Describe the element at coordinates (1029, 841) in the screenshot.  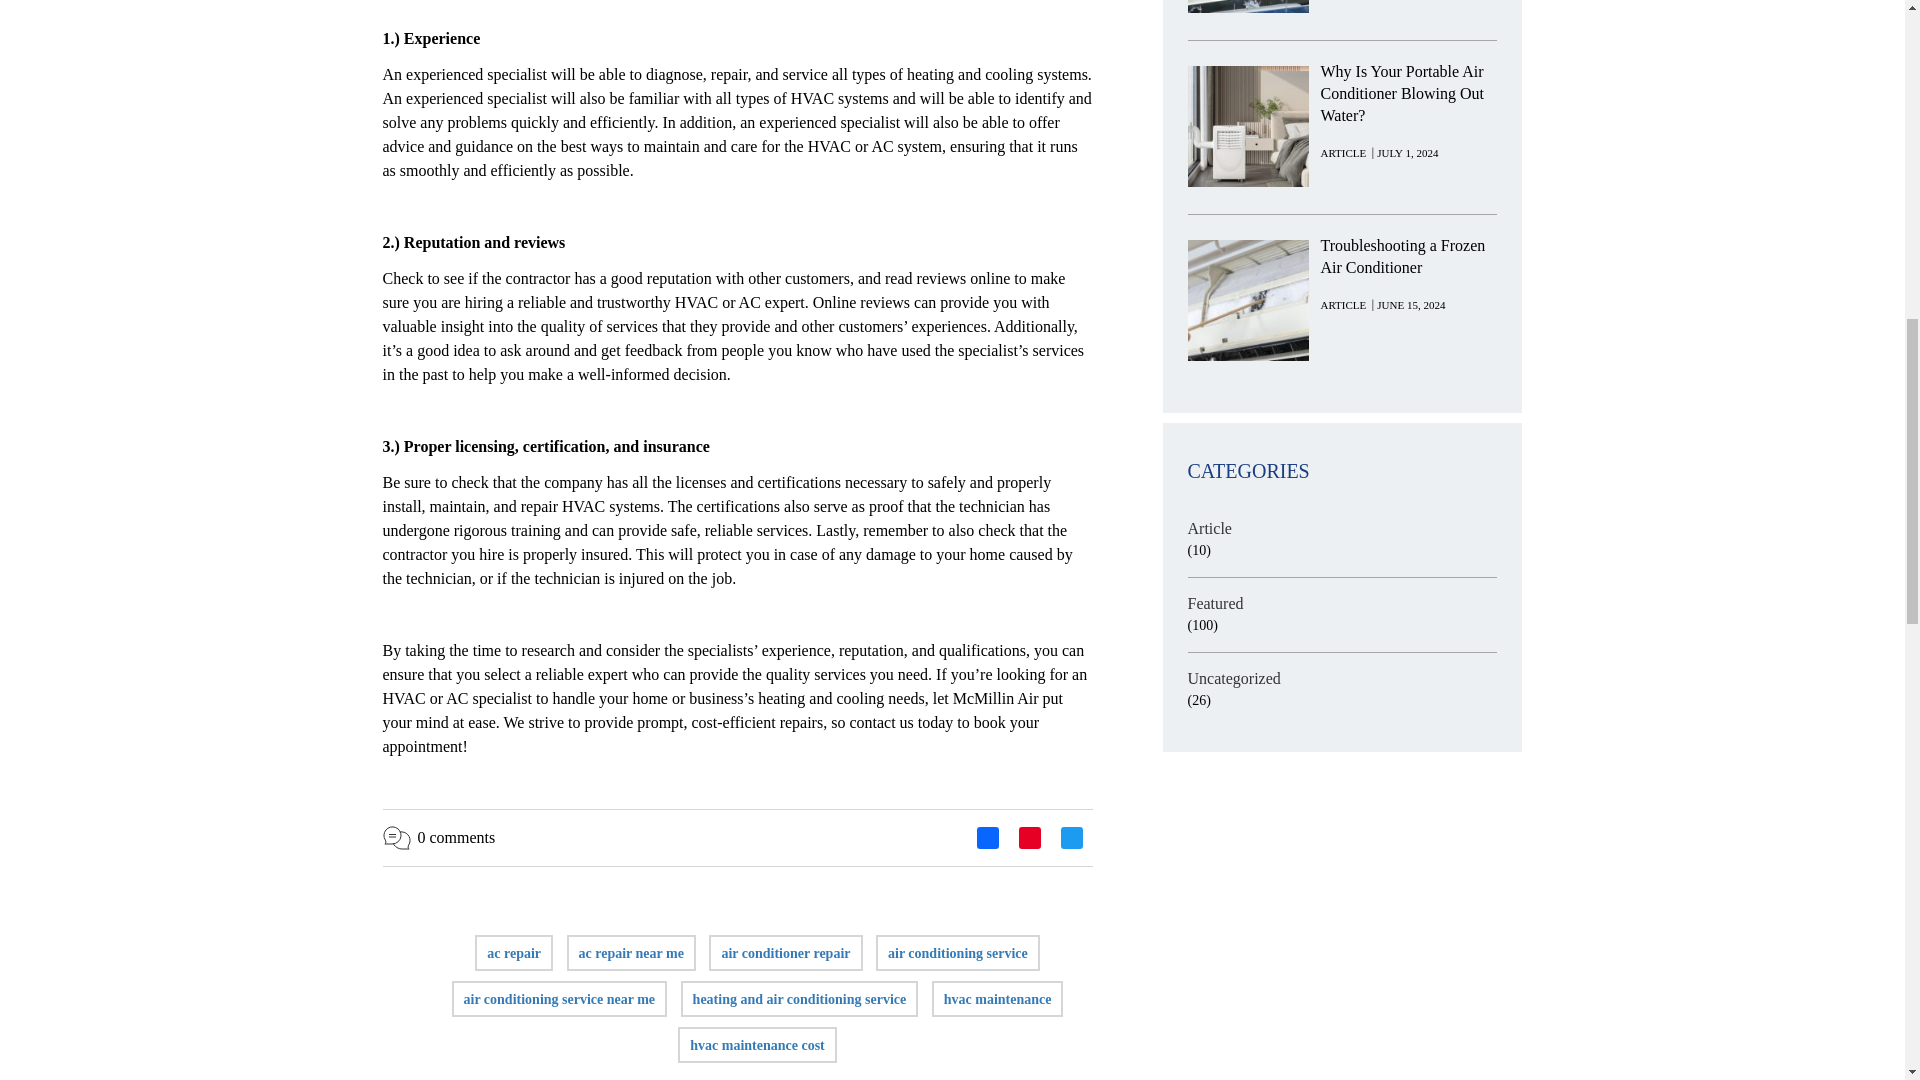
I see `Pinterest` at that location.